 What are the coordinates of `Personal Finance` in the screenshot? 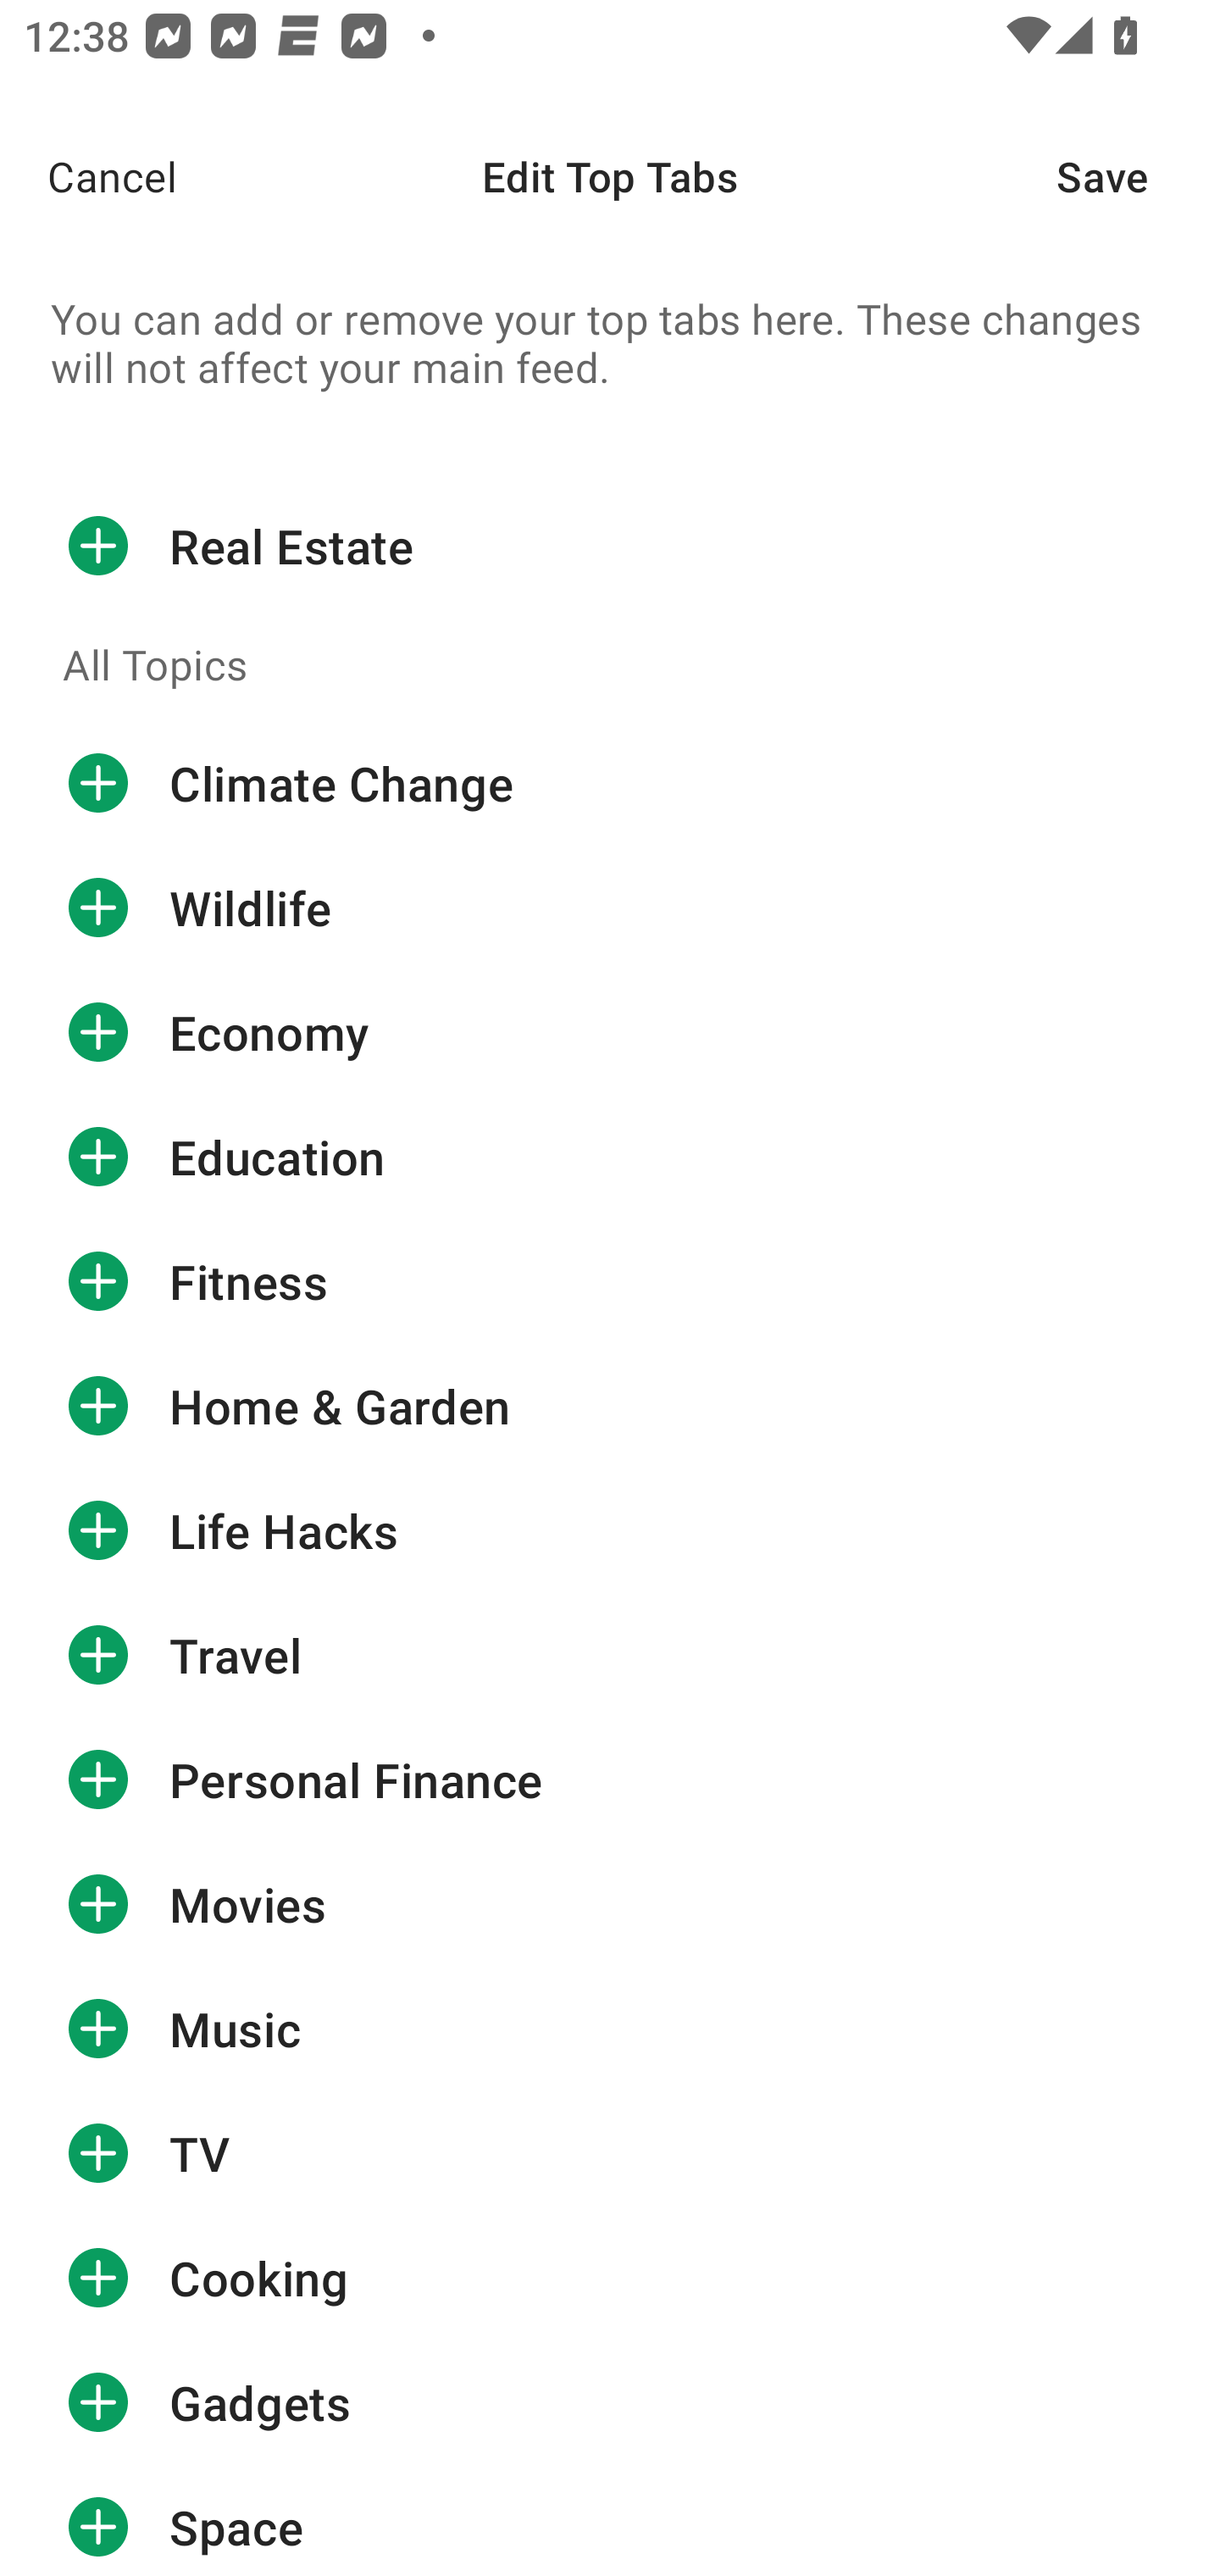 It's located at (610, 1779).